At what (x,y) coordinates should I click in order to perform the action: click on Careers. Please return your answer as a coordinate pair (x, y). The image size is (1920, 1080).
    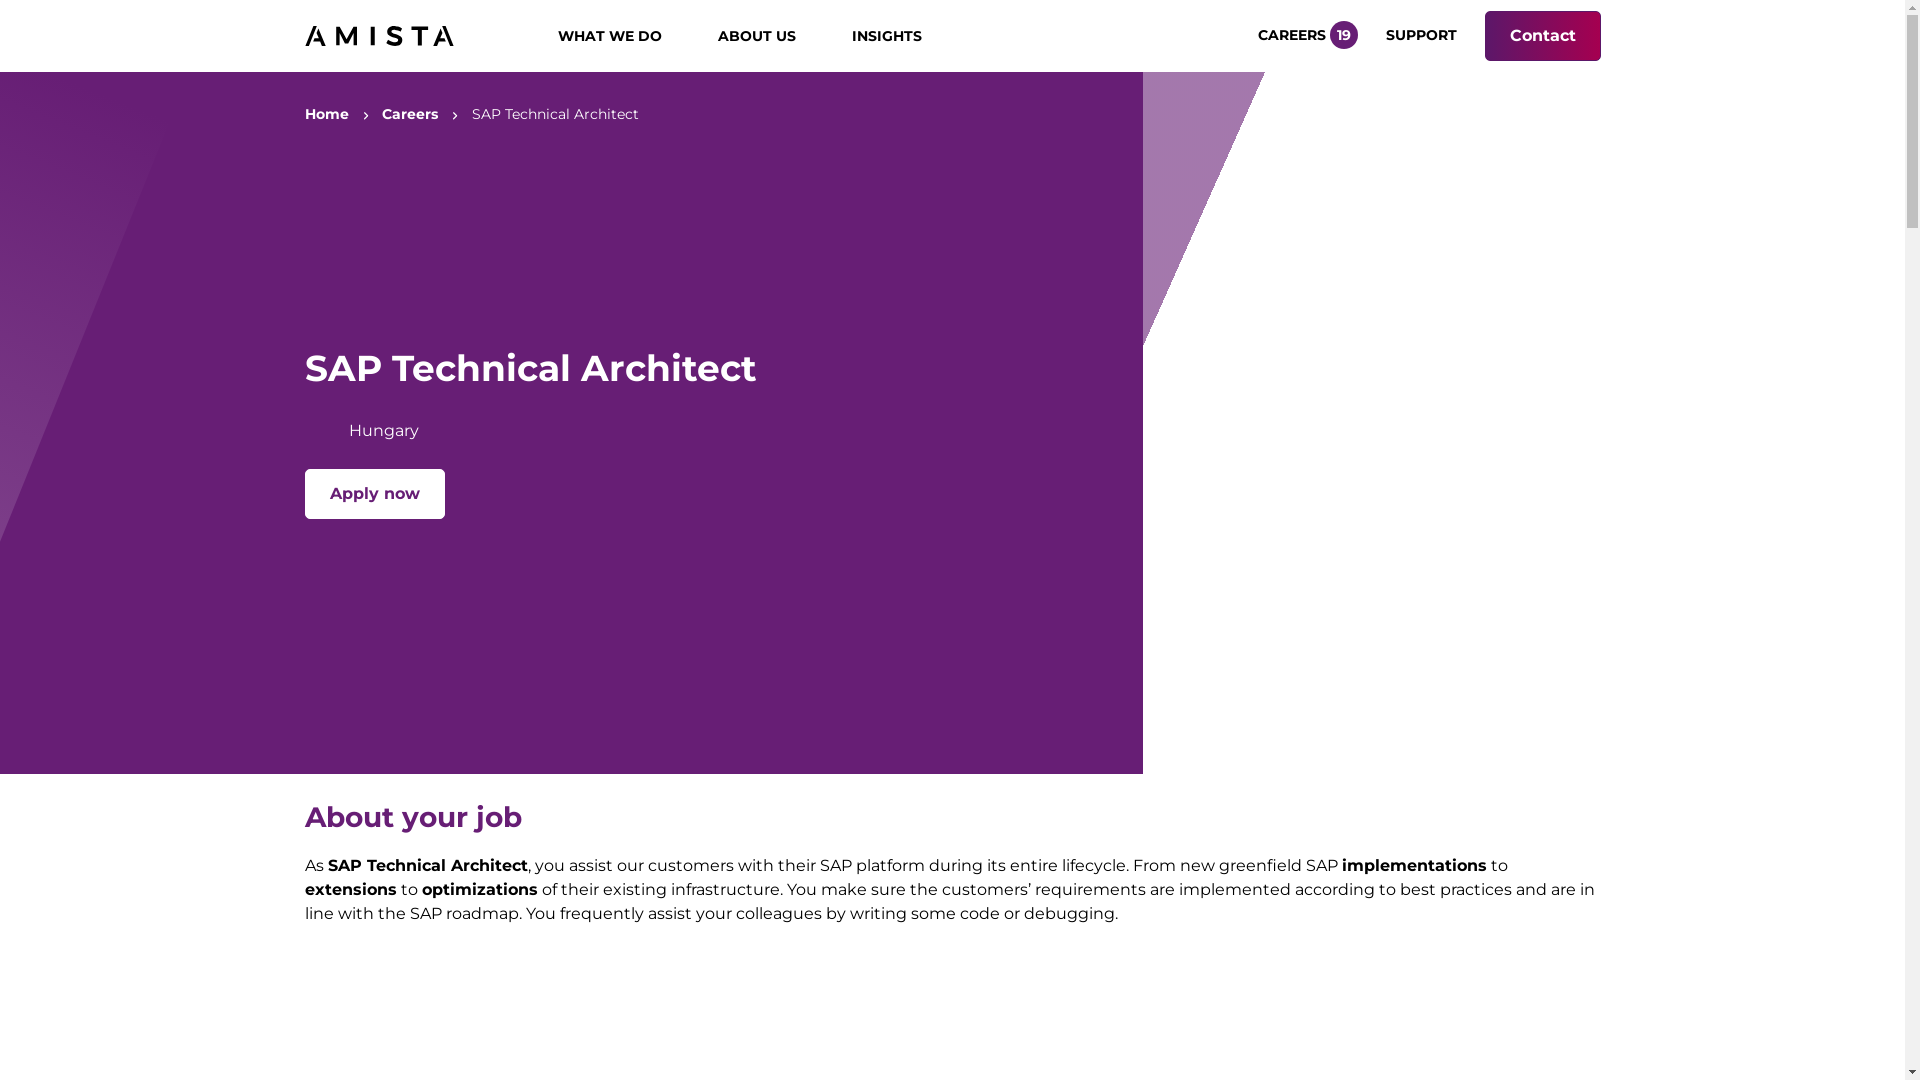
    Looking at the image, I should click on (410, 114).